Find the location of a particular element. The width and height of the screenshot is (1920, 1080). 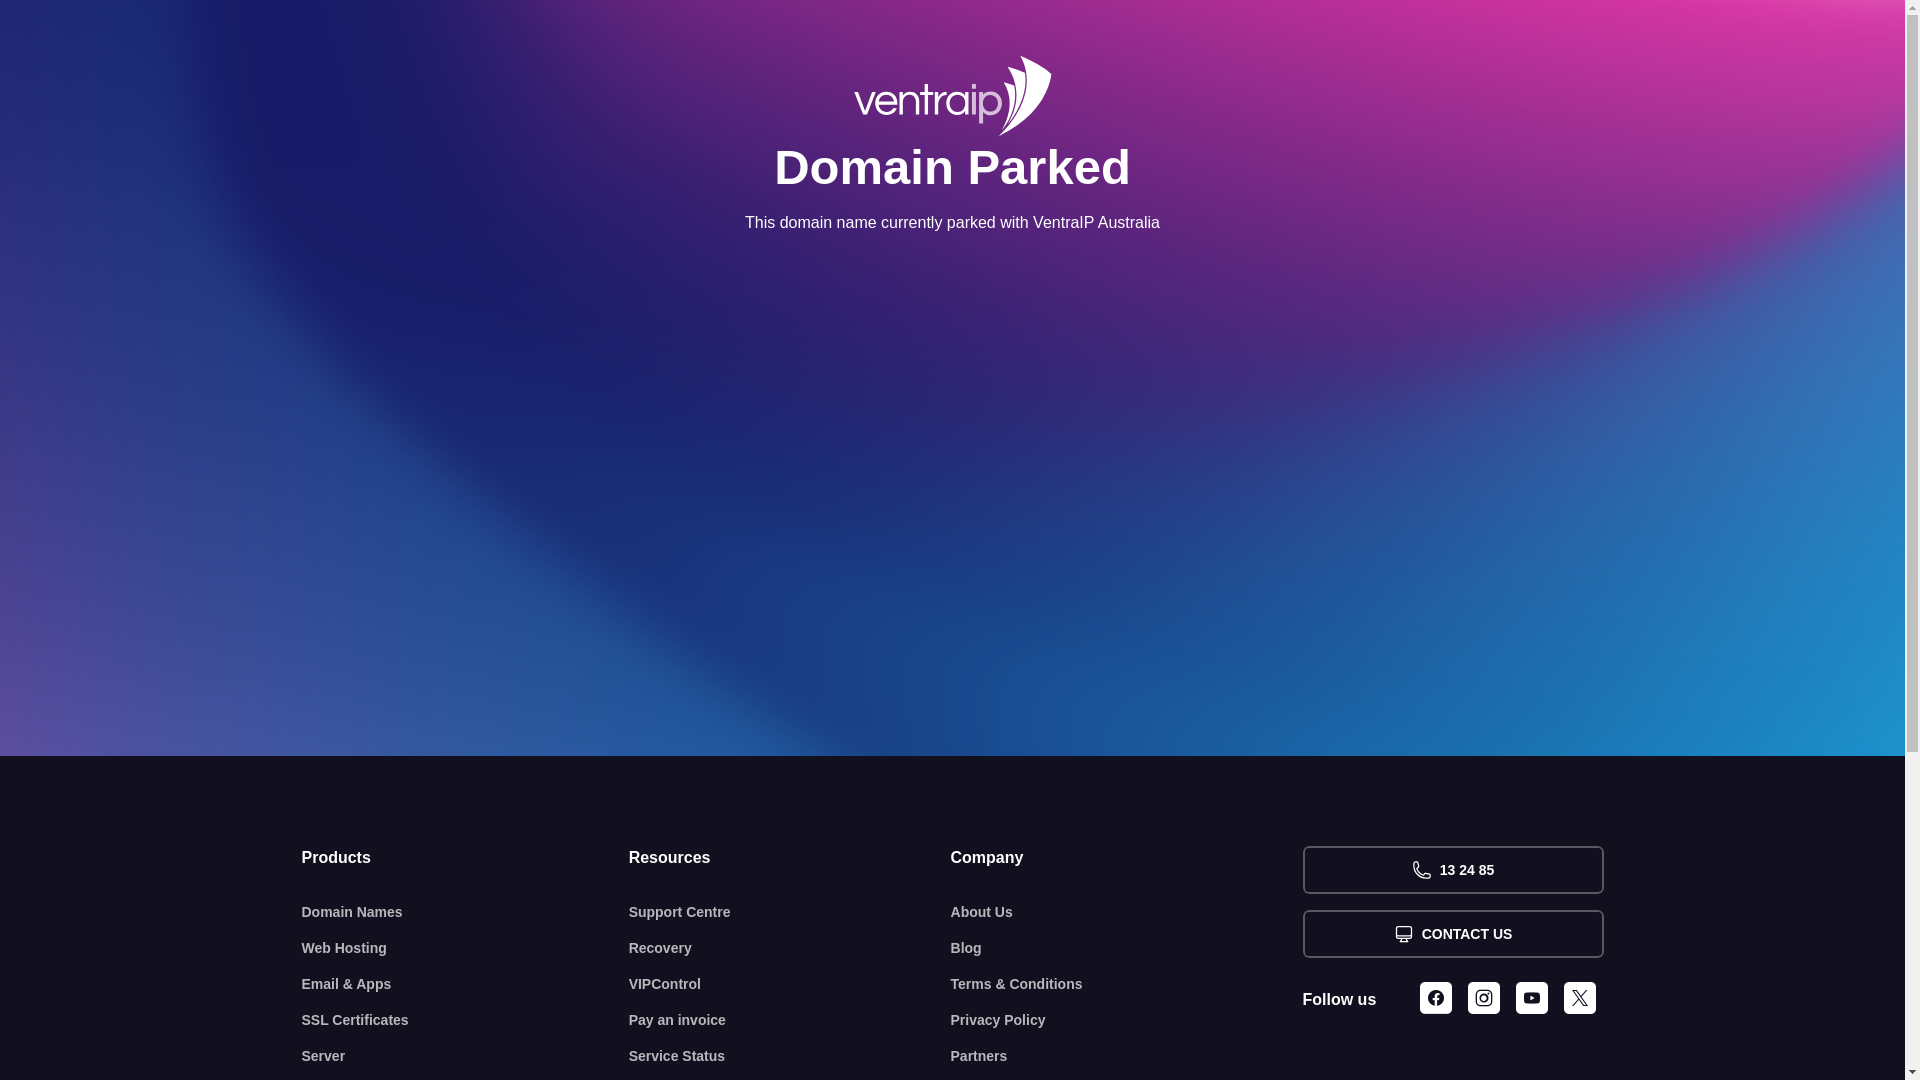

13 24 85 is located at coordinates (1452, 870).